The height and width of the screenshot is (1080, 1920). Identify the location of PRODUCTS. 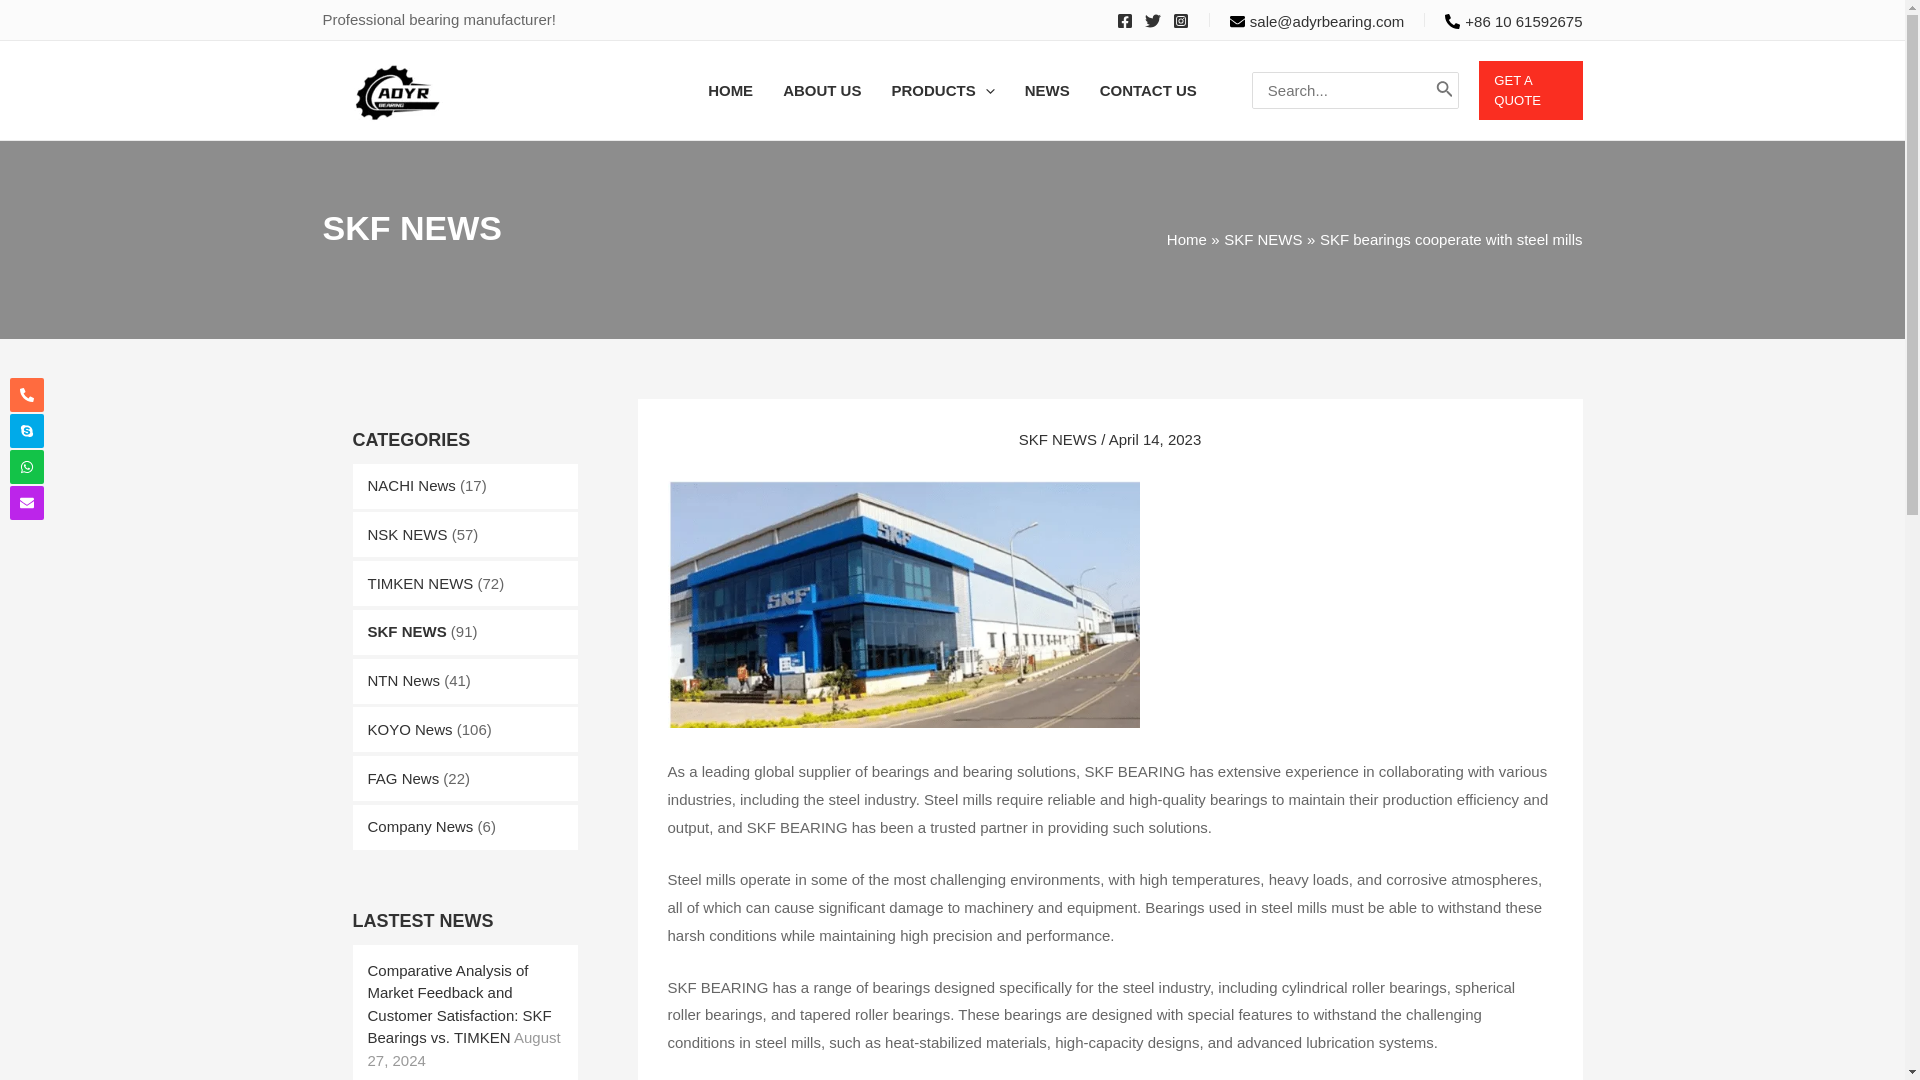
(942, 91).